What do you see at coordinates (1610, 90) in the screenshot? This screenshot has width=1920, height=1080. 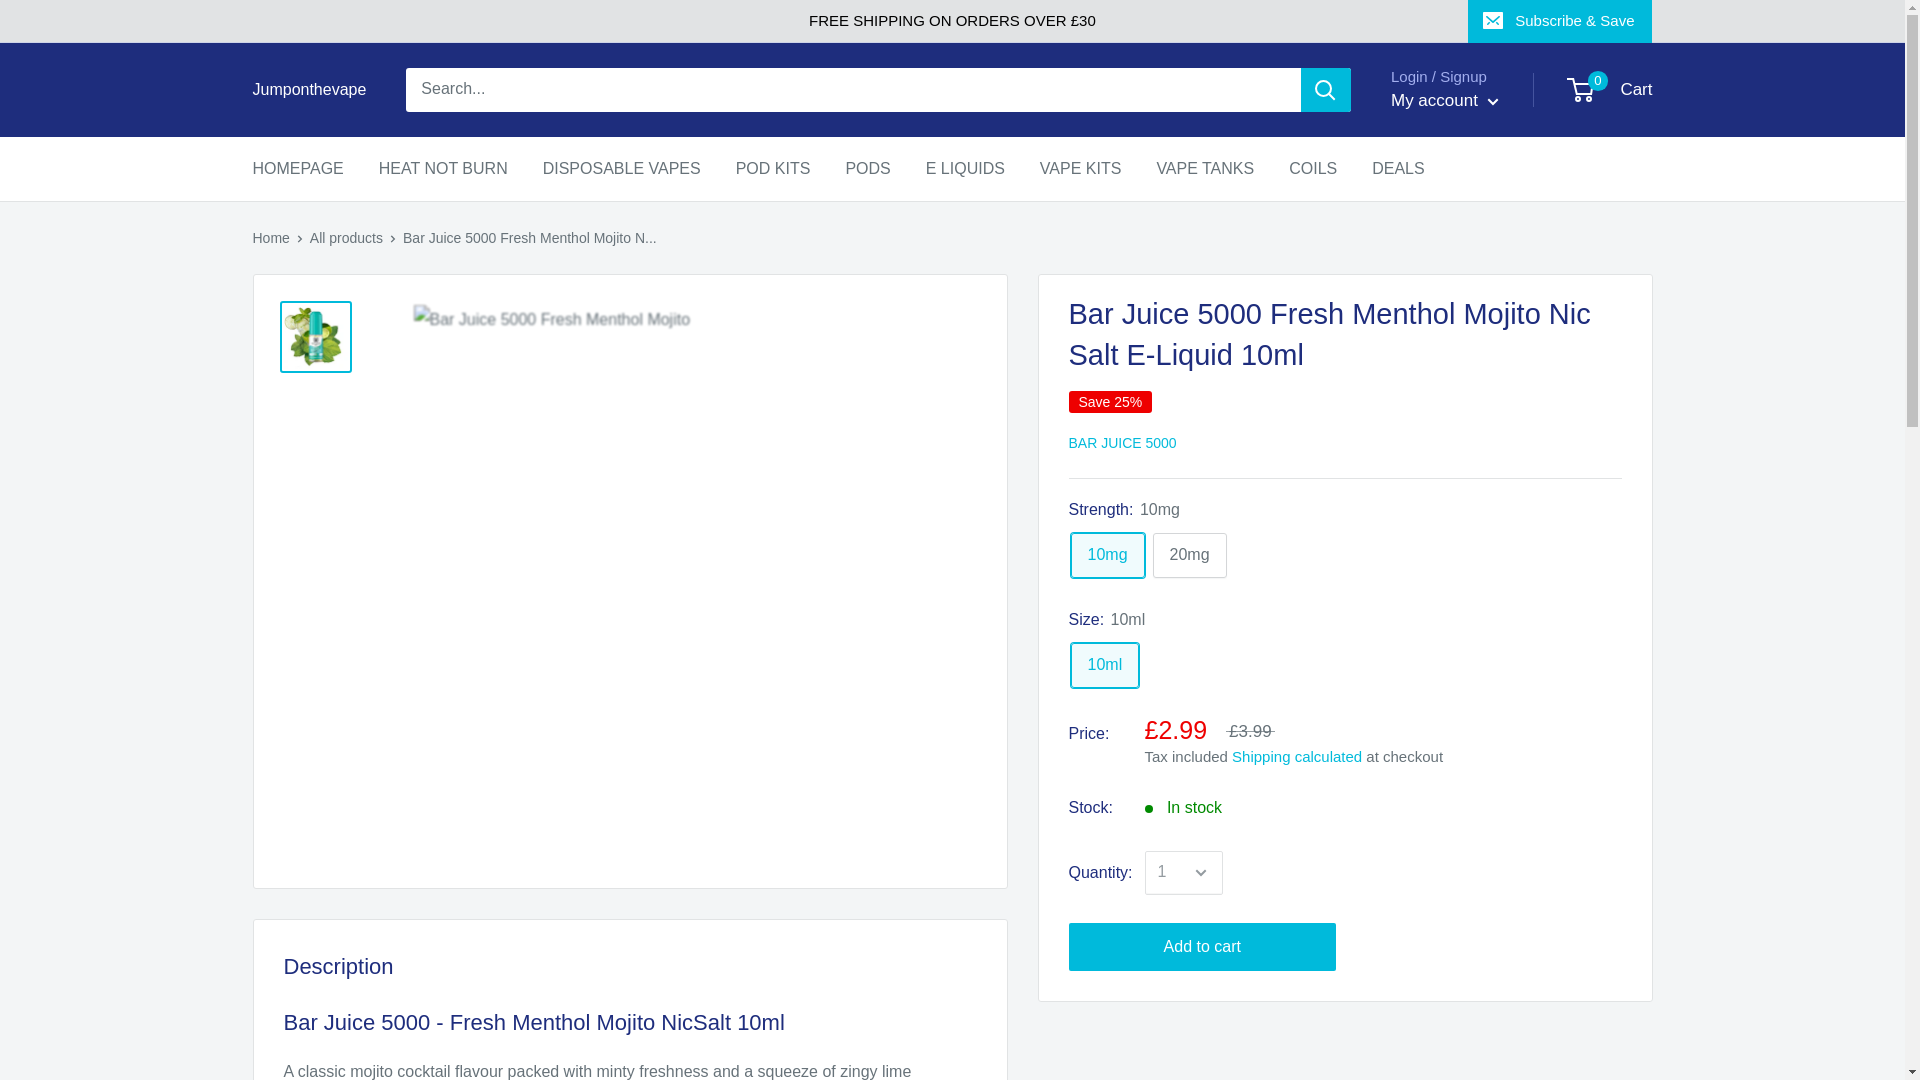 I see `10mg` at bounding box center [1610, 90].